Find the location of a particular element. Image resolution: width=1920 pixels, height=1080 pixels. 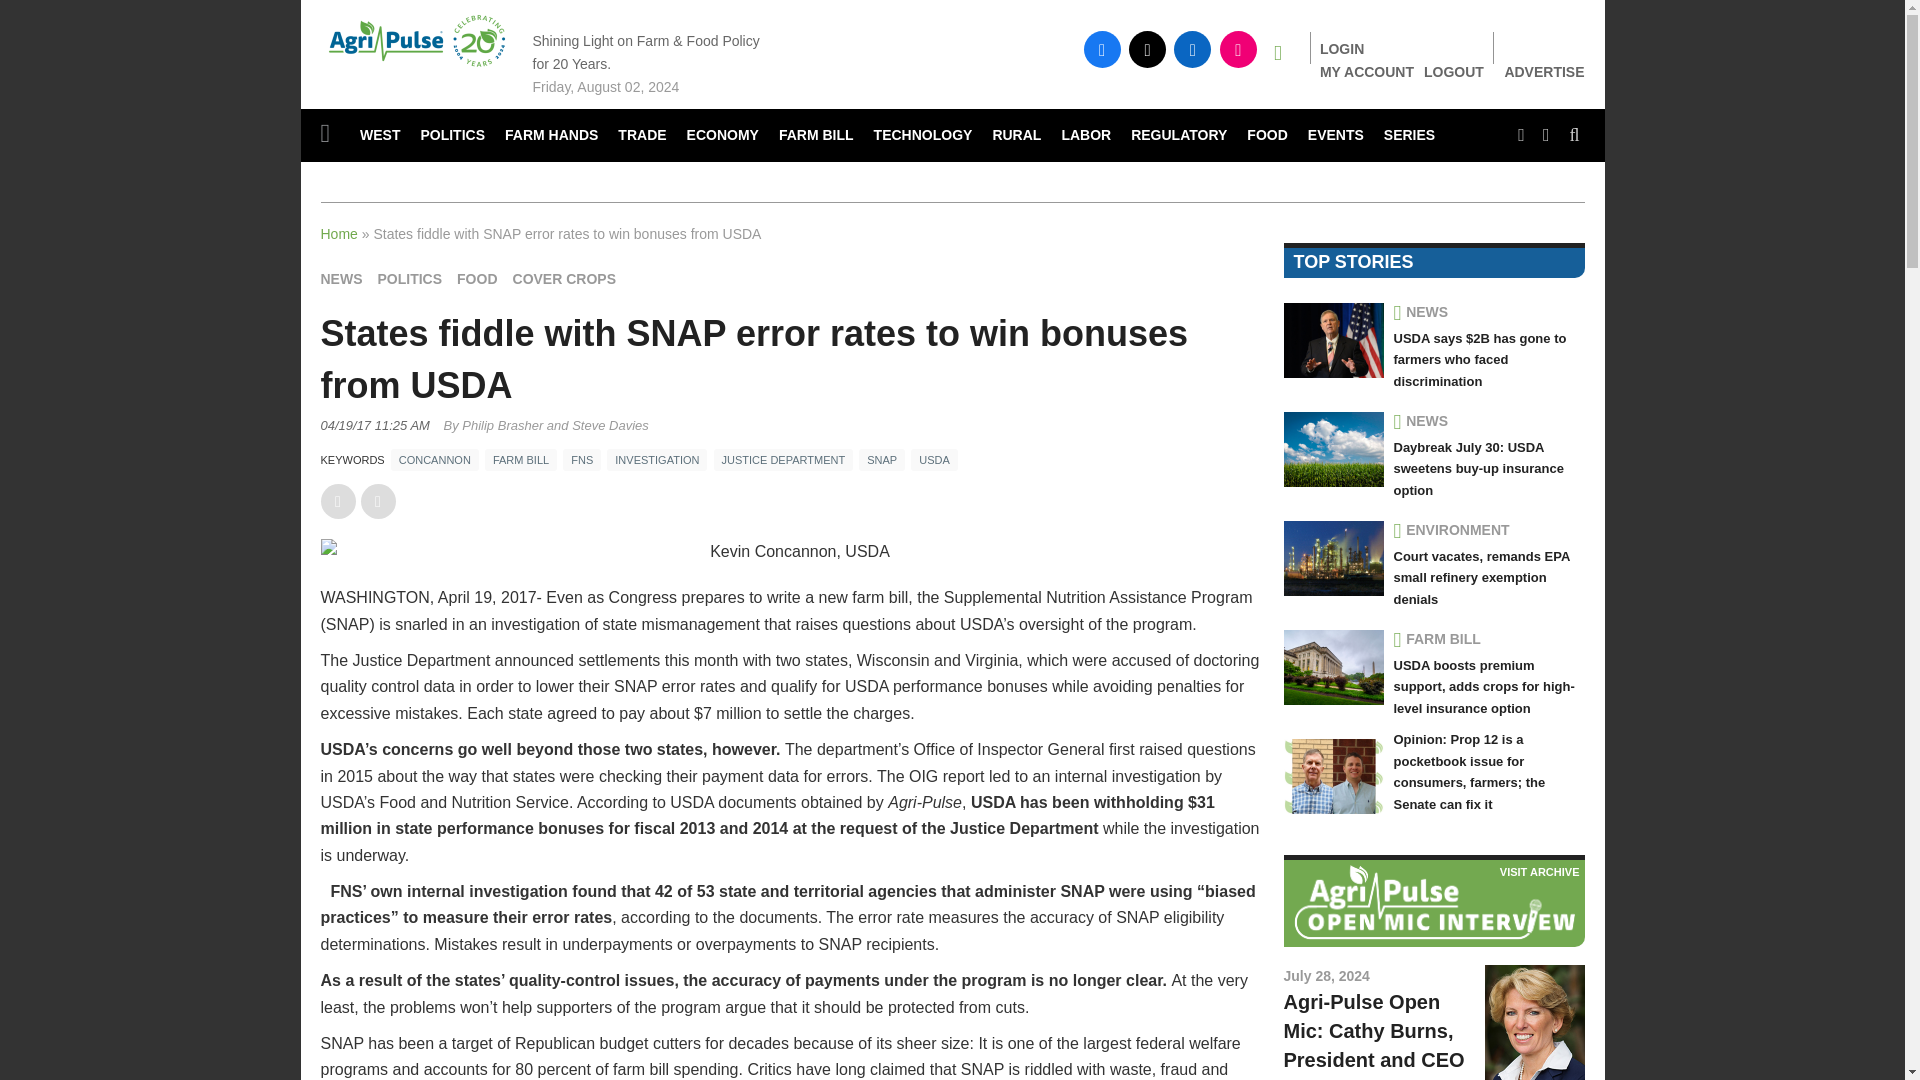

ECONOMY is located at coordinates (723, 136).